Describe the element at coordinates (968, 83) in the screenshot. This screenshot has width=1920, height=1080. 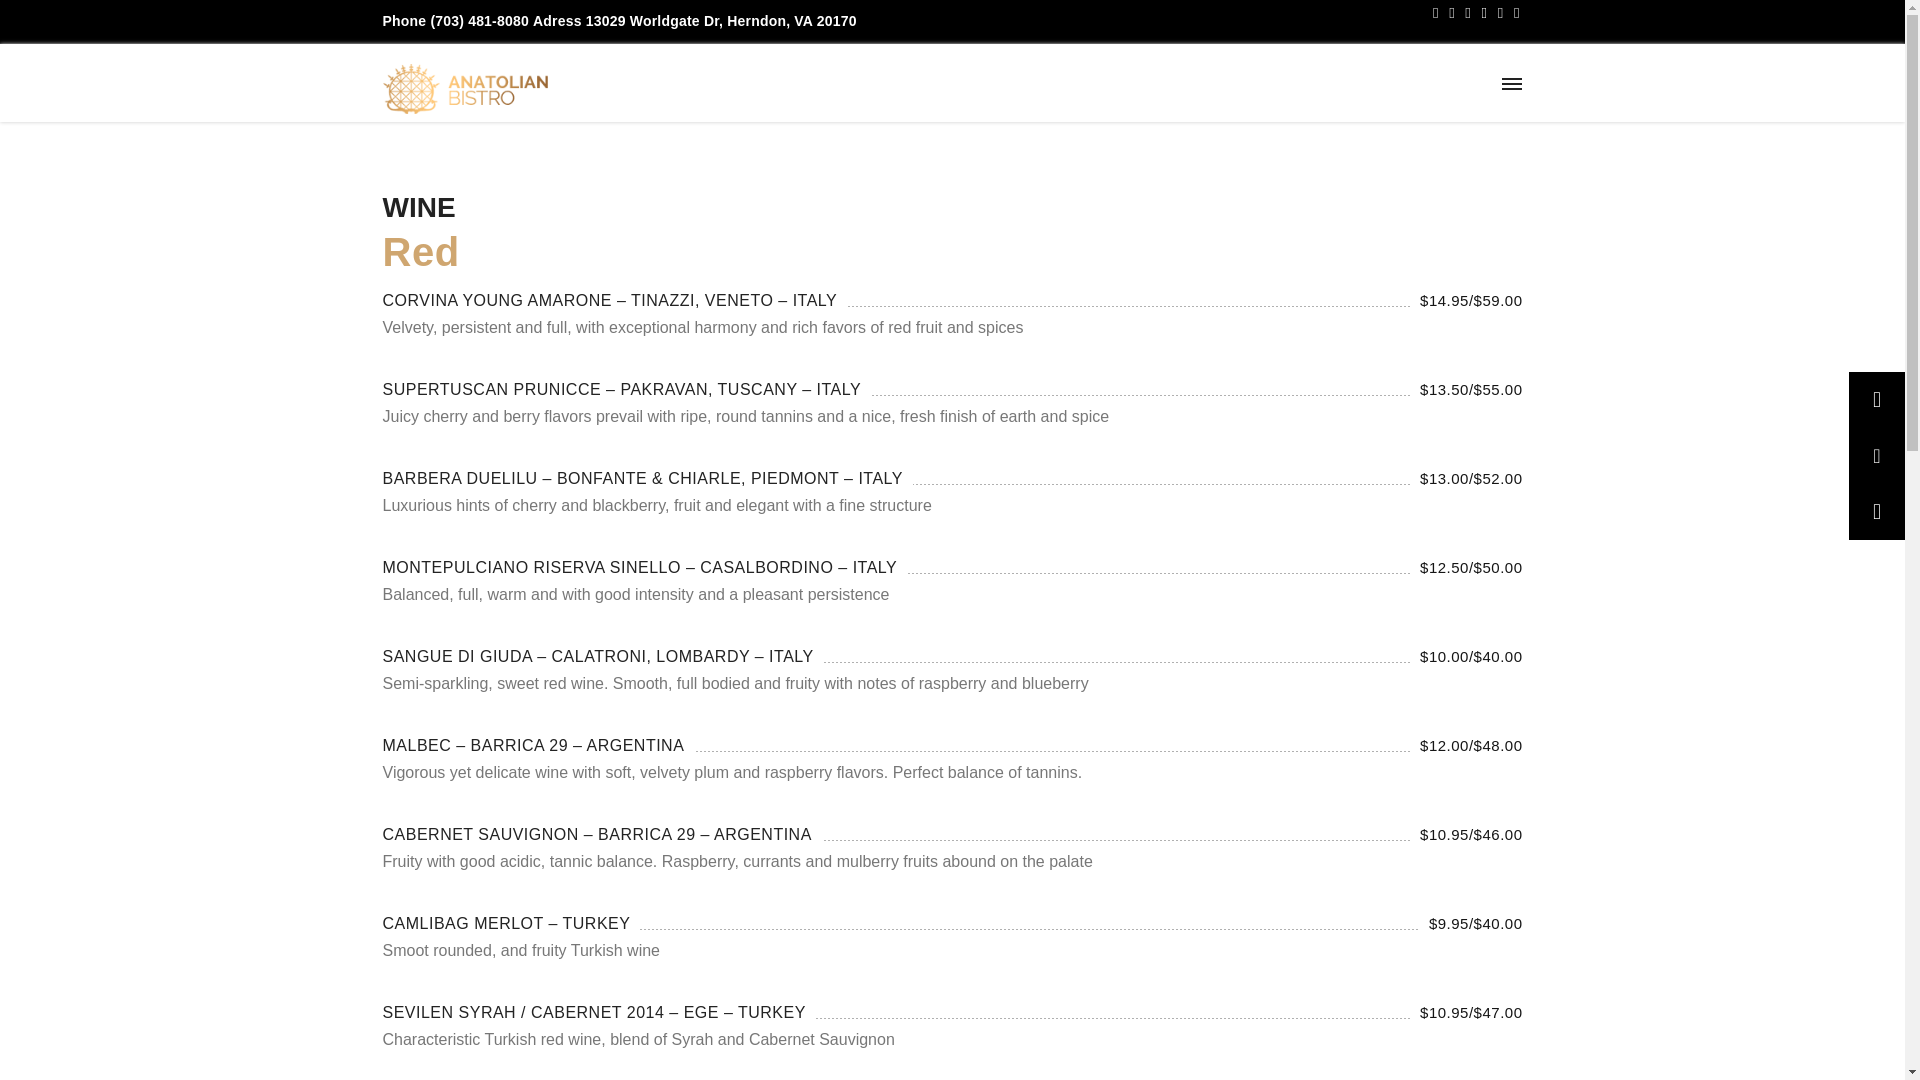
I see `Order Pickup` at that location.